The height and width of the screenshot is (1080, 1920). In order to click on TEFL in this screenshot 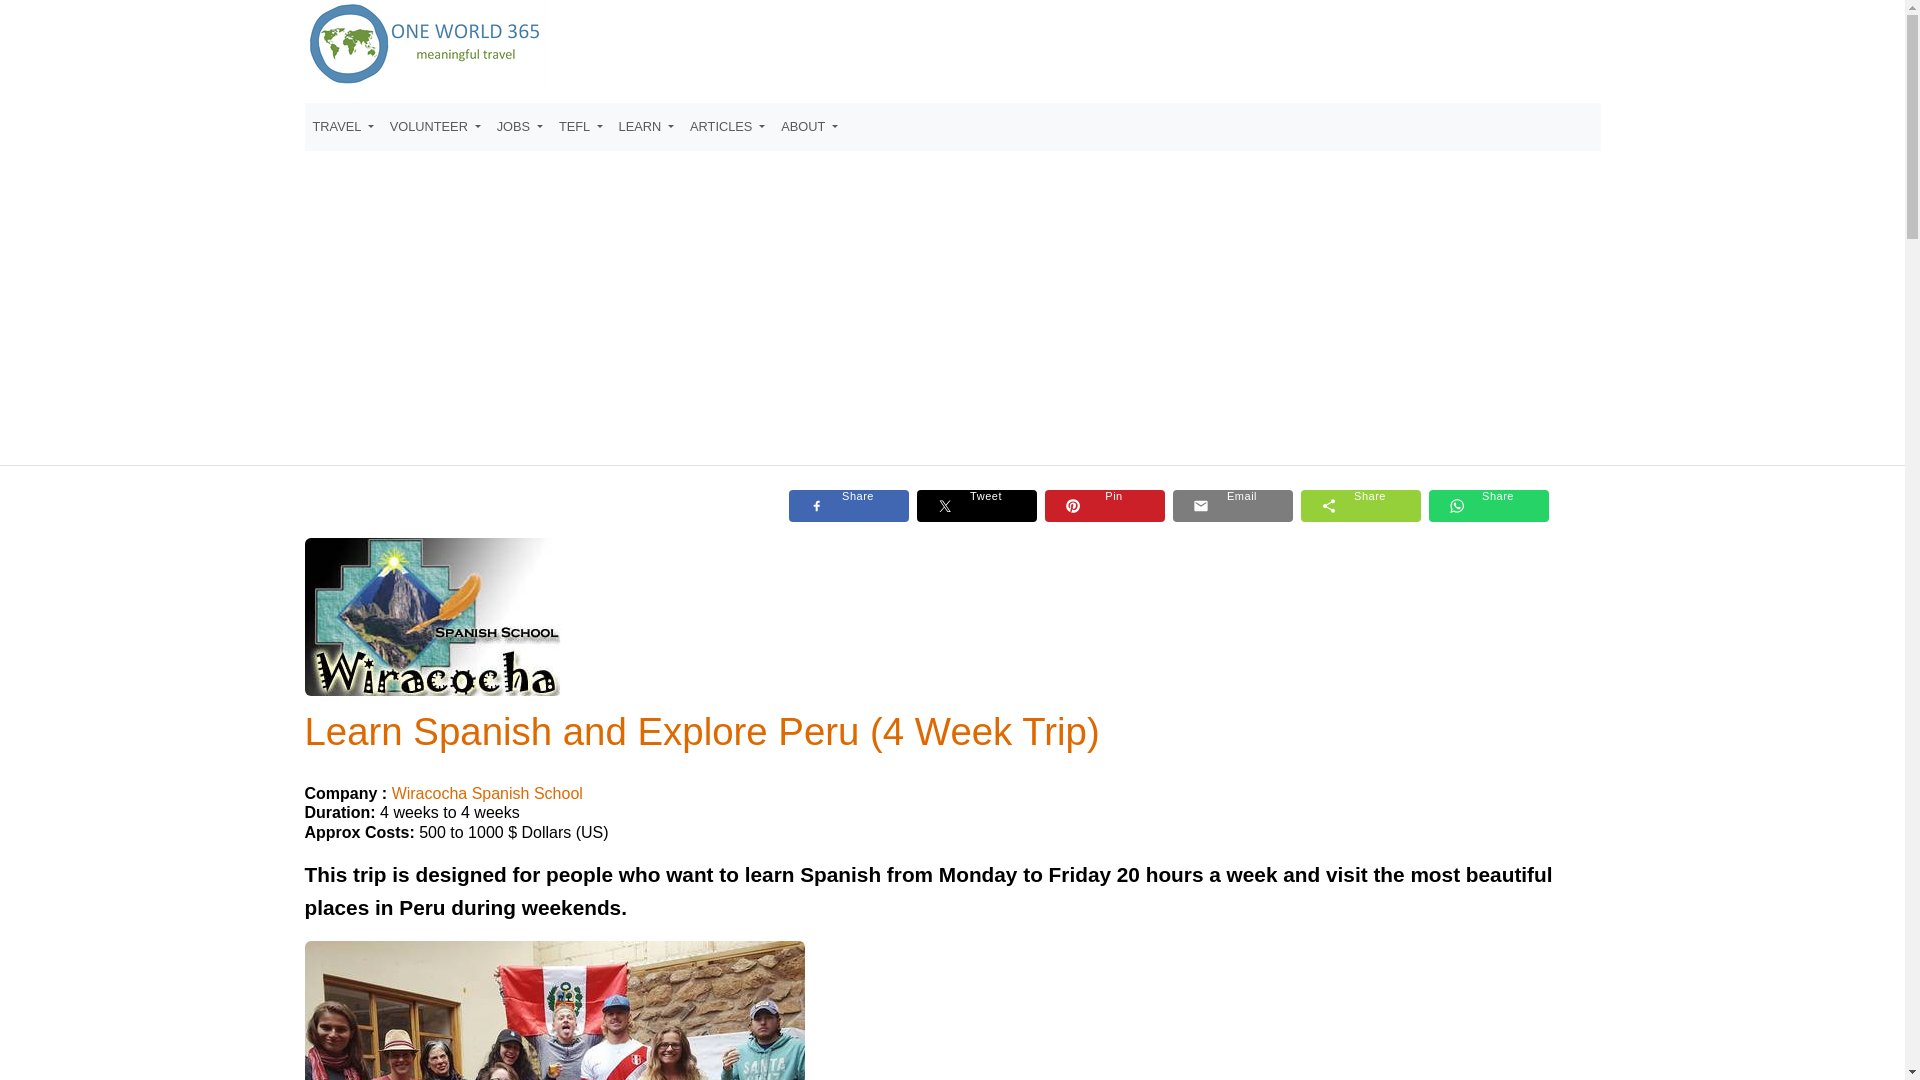, I will do `click(580, 126)`.